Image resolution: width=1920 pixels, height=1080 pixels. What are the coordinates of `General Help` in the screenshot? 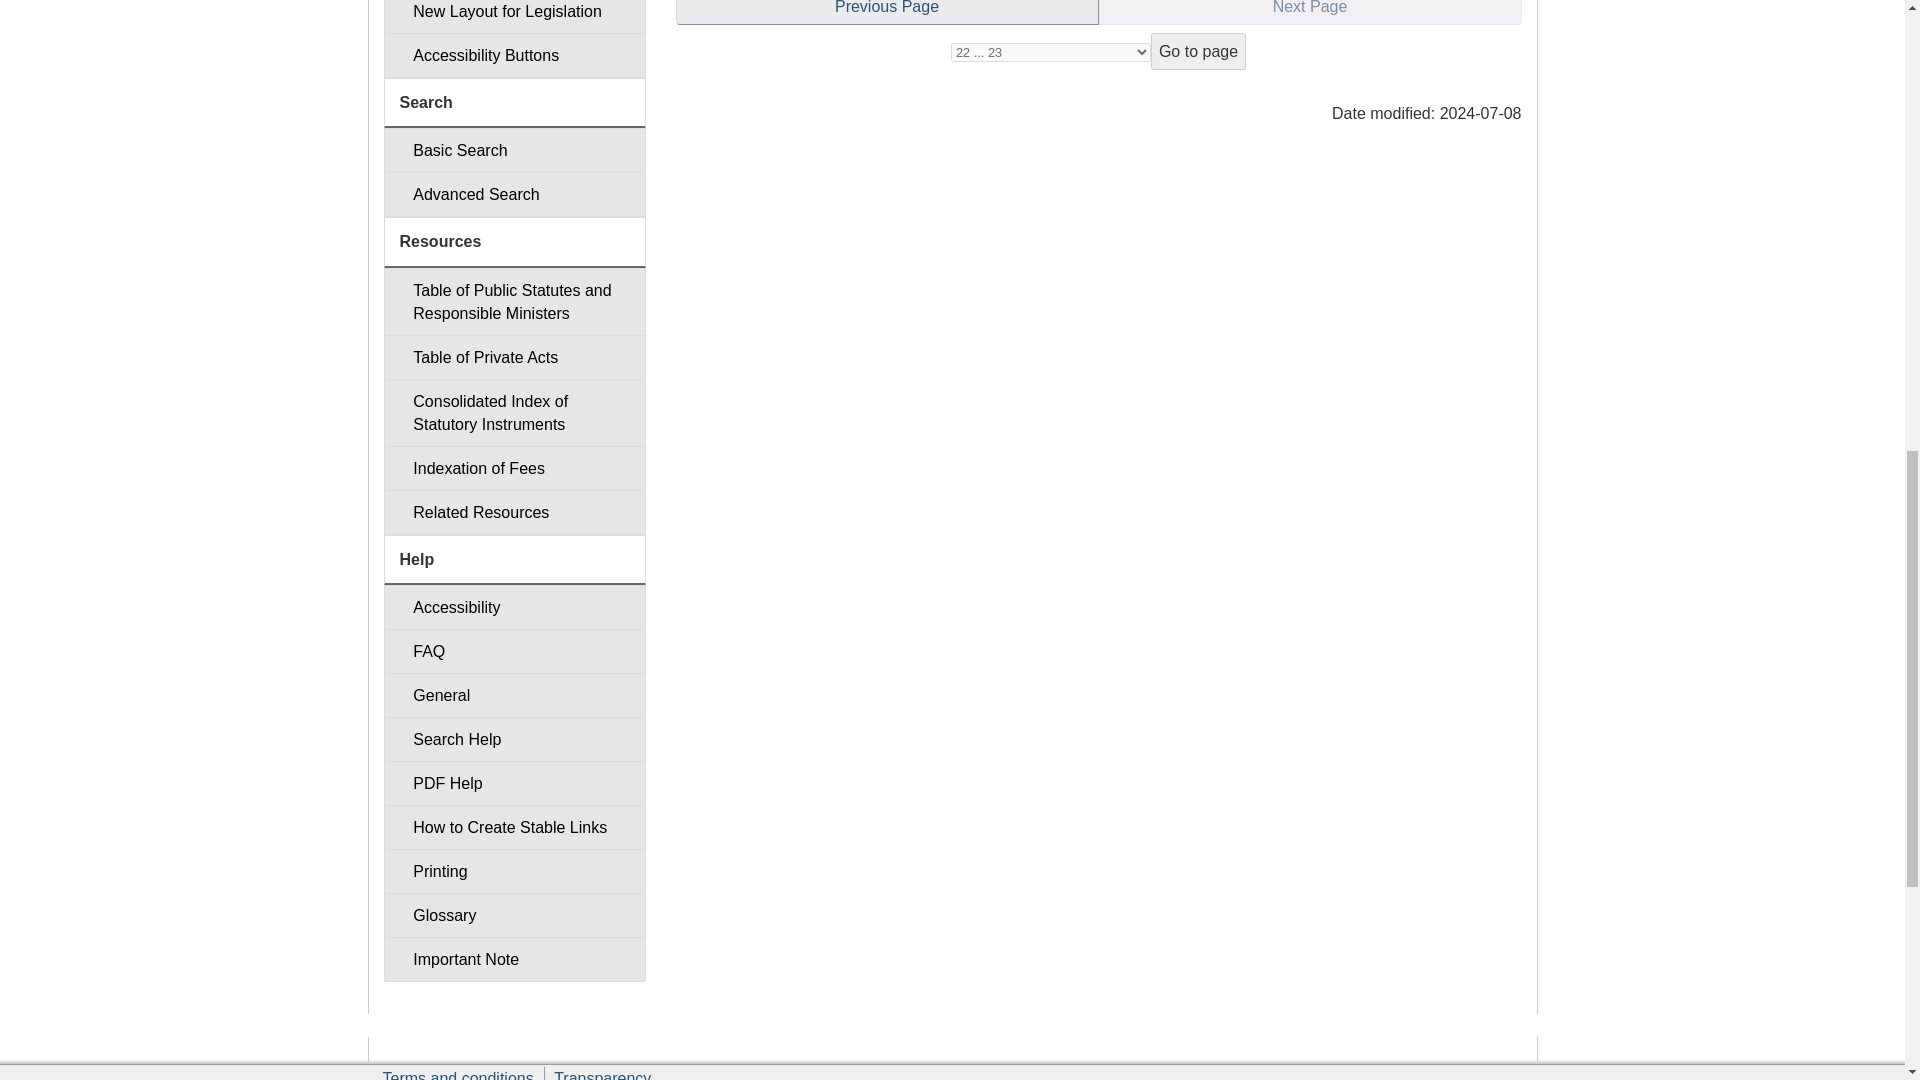 It's located at (514, 695).